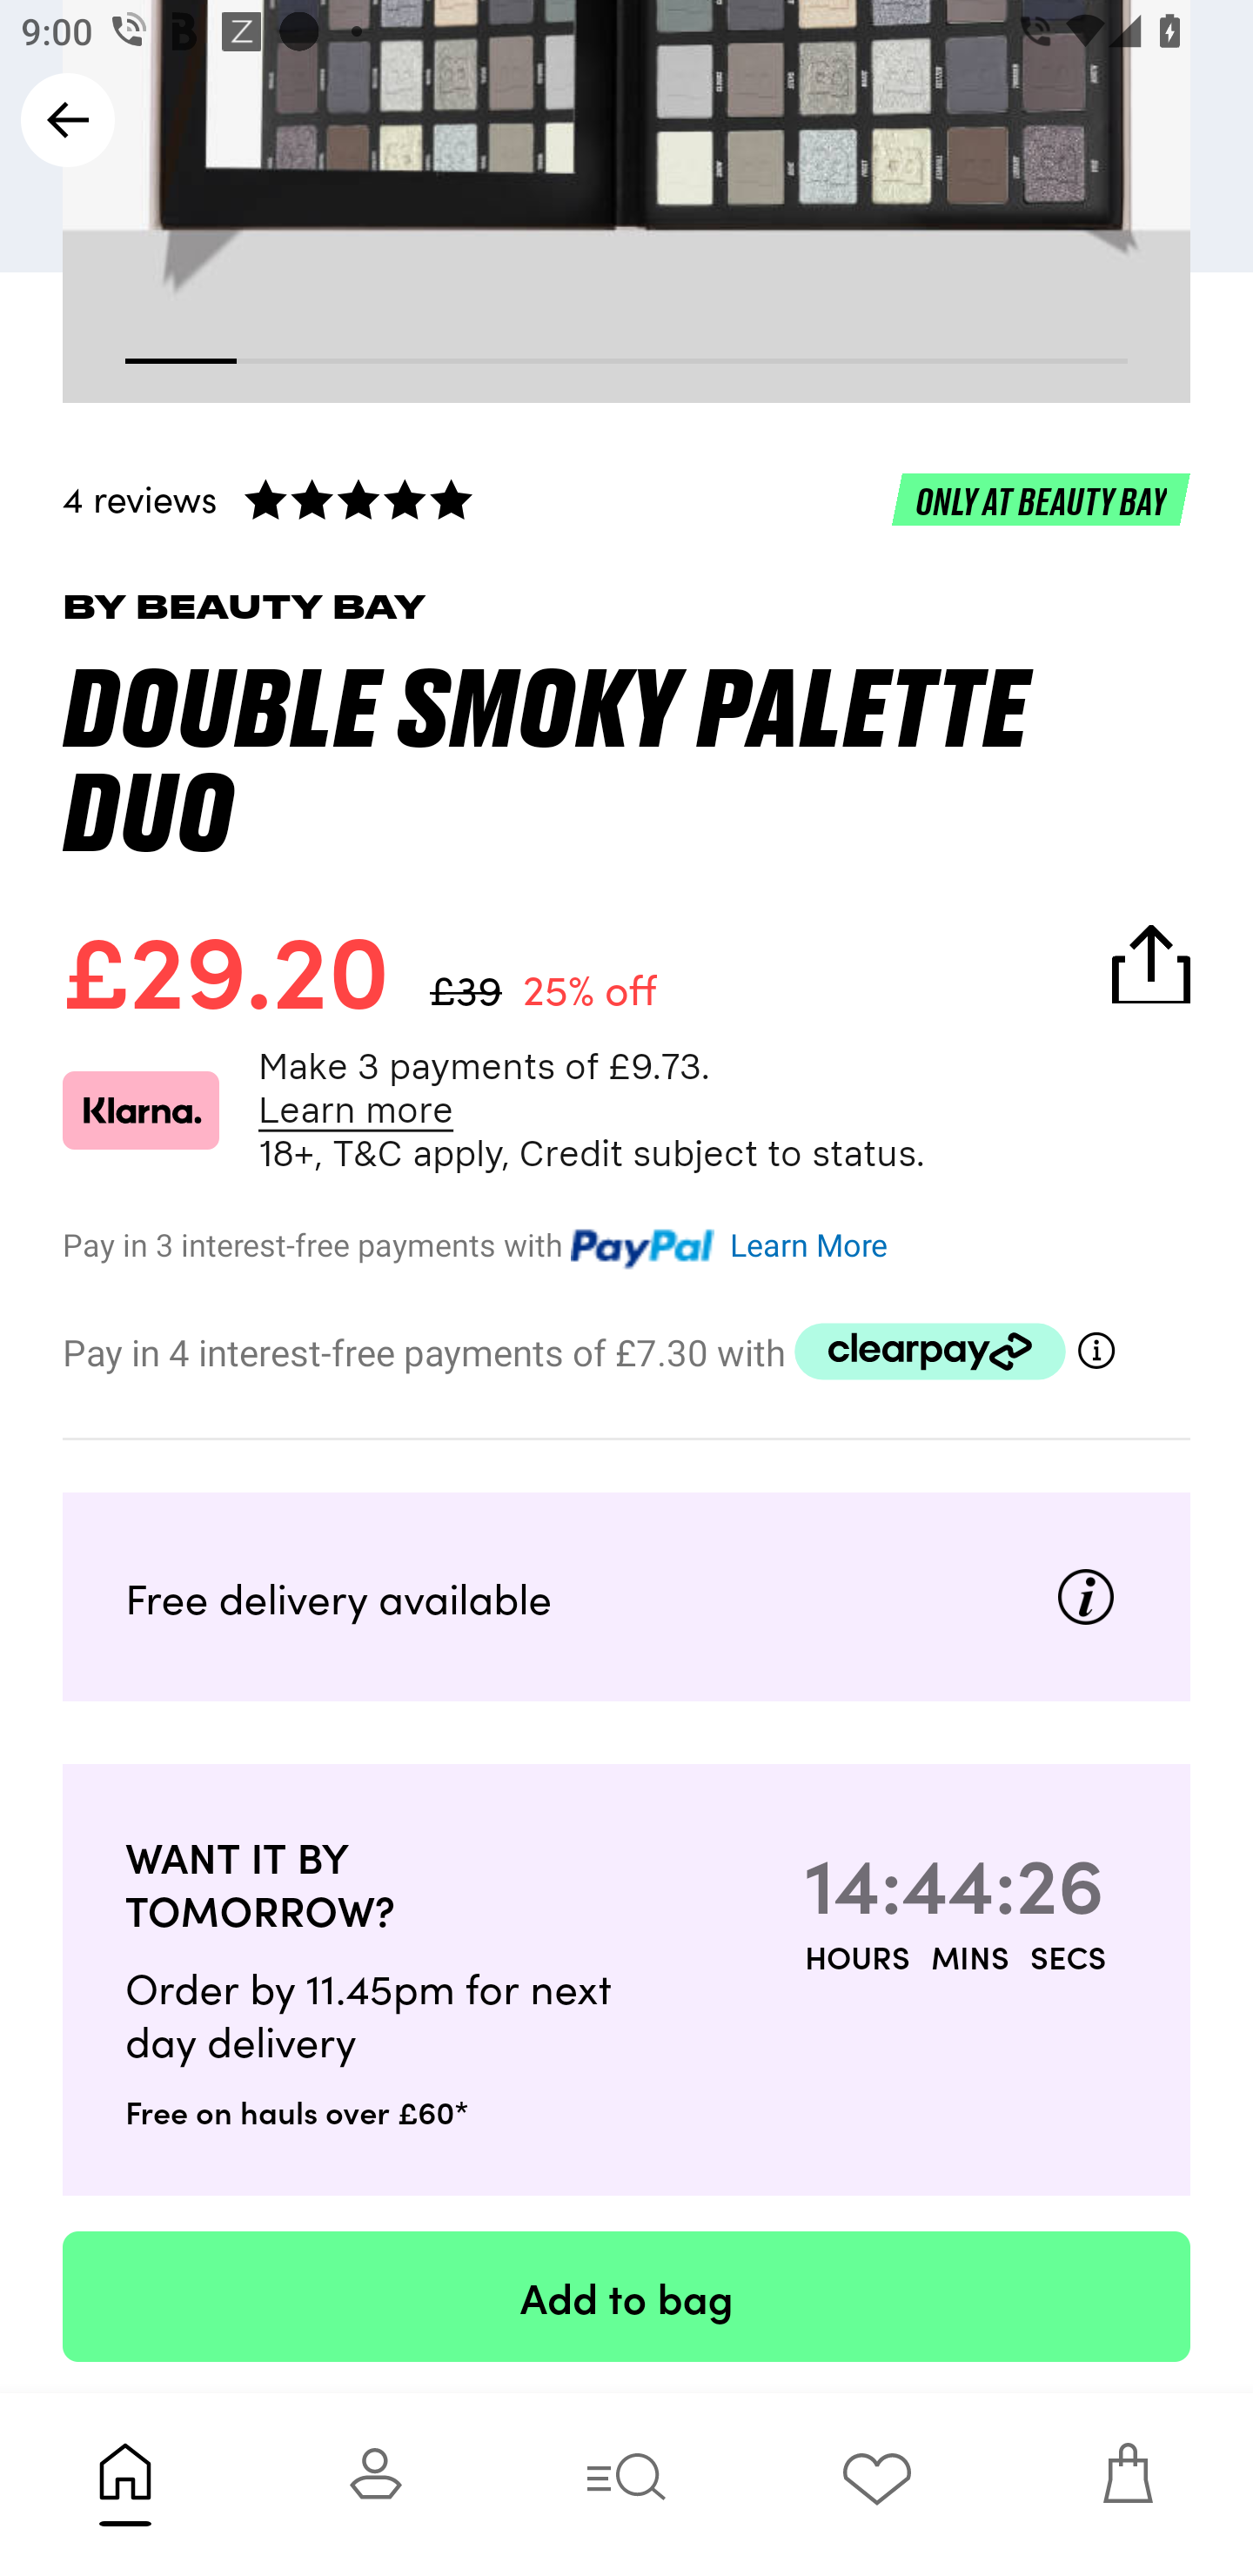 The image size is (1253, 2576). I want to click on , so click(1097, 1352).